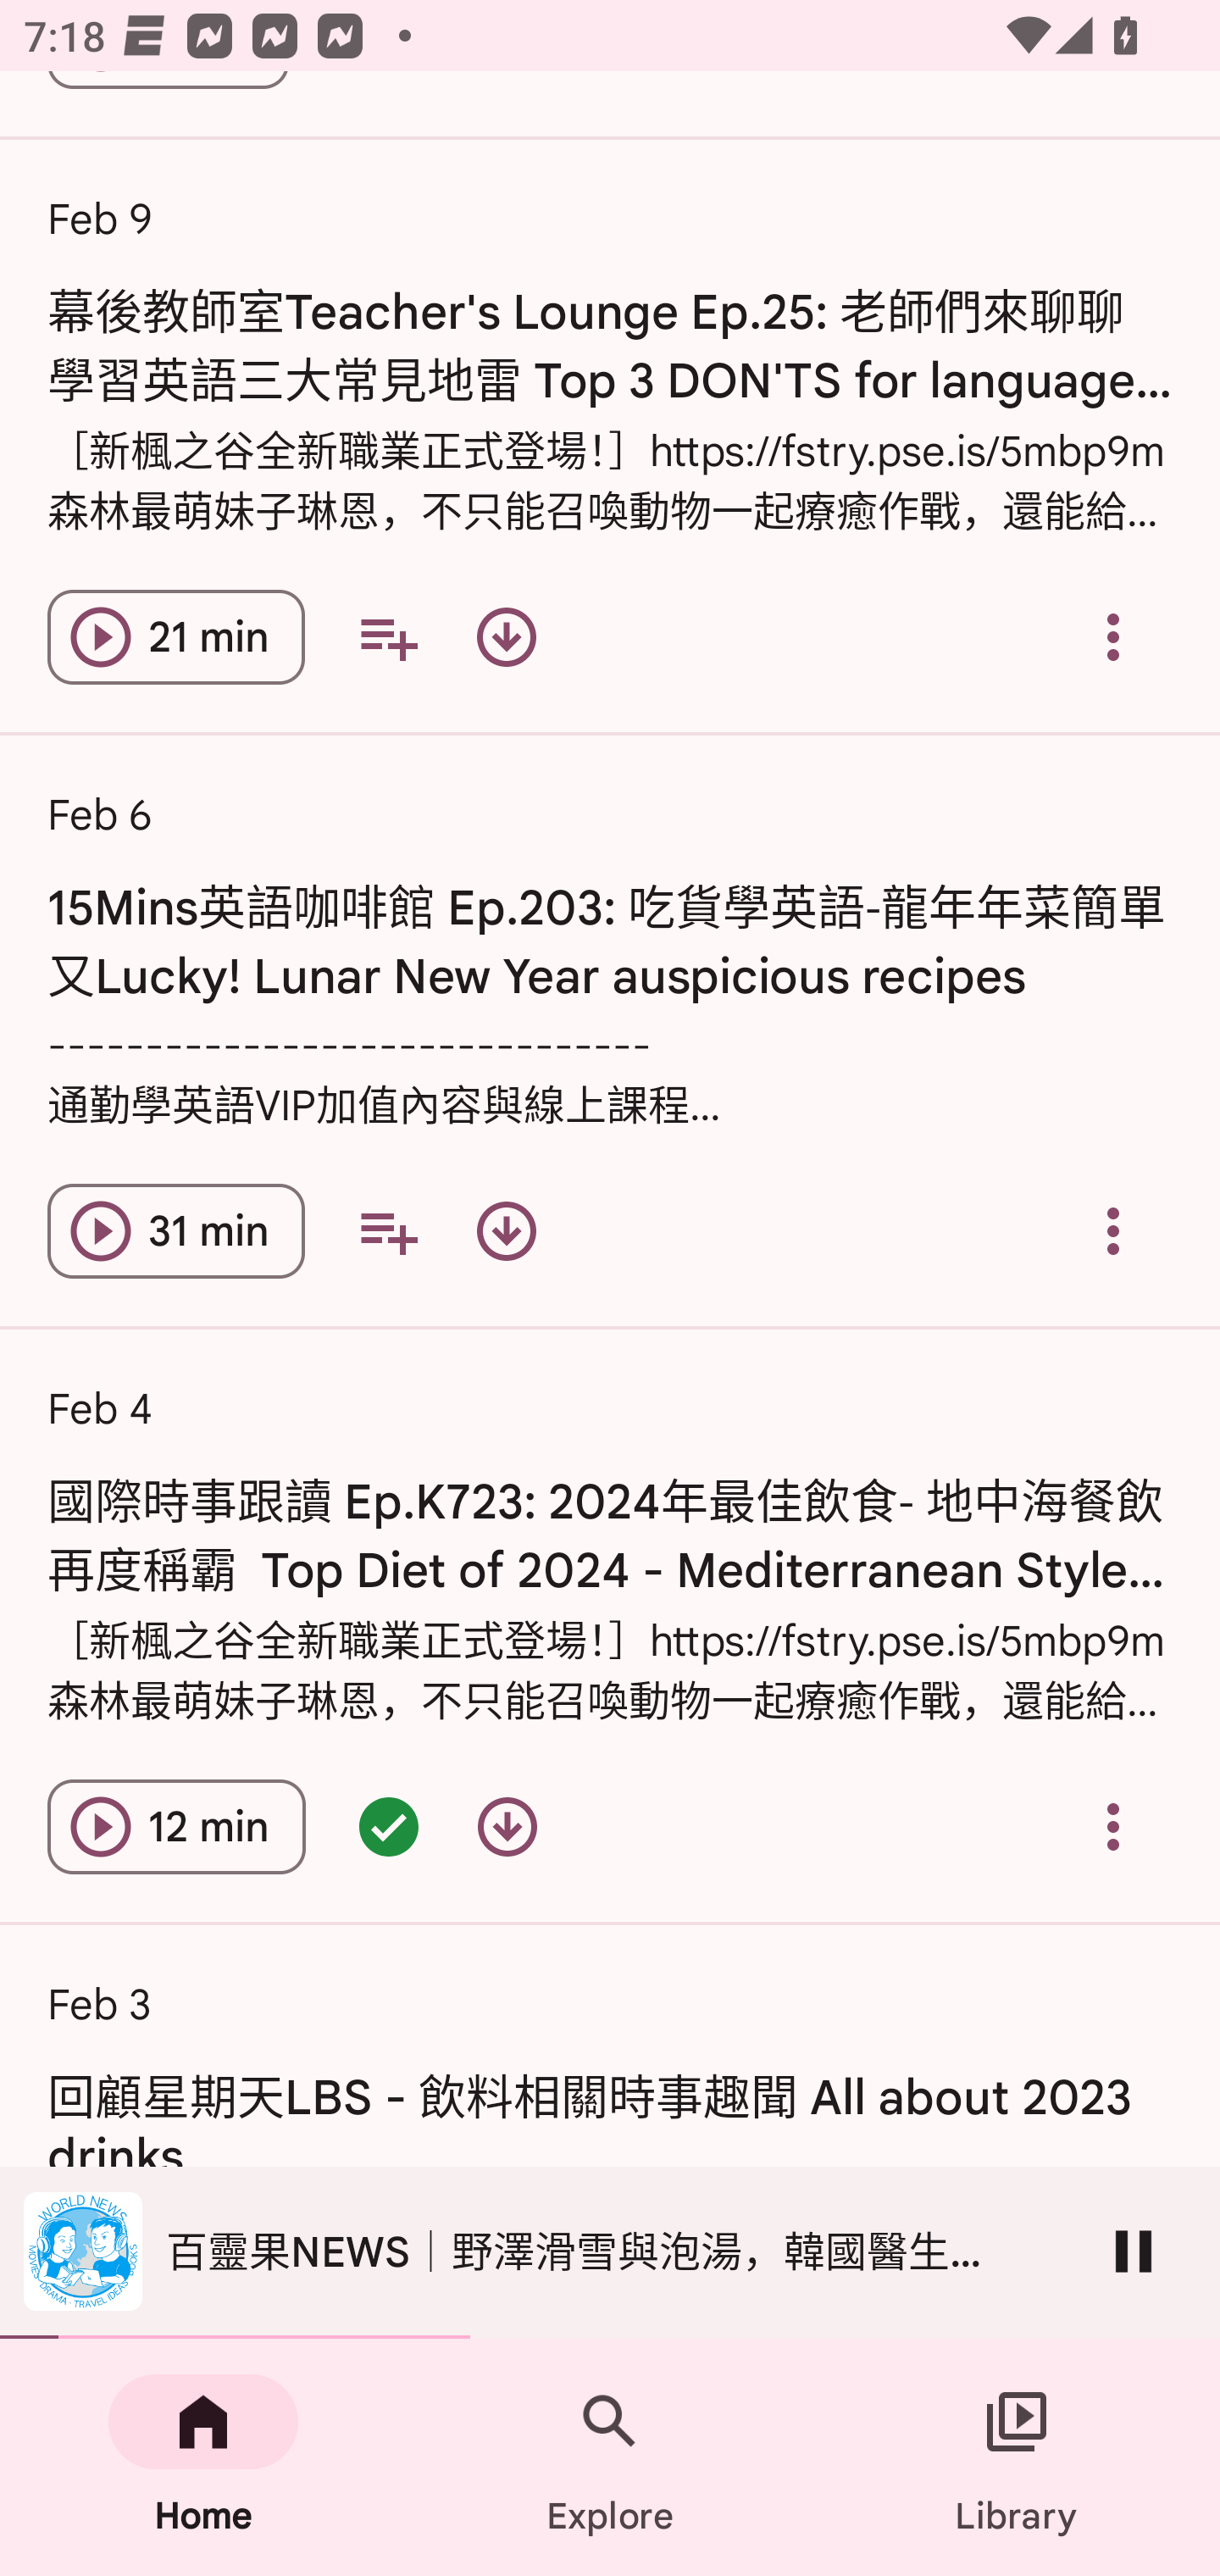 This screenshot has width=1220, height=2576. What do you see at coordinates (1134, 2251) in the screenshot?
I see `Pause` at bounding box center [1134, 2251].